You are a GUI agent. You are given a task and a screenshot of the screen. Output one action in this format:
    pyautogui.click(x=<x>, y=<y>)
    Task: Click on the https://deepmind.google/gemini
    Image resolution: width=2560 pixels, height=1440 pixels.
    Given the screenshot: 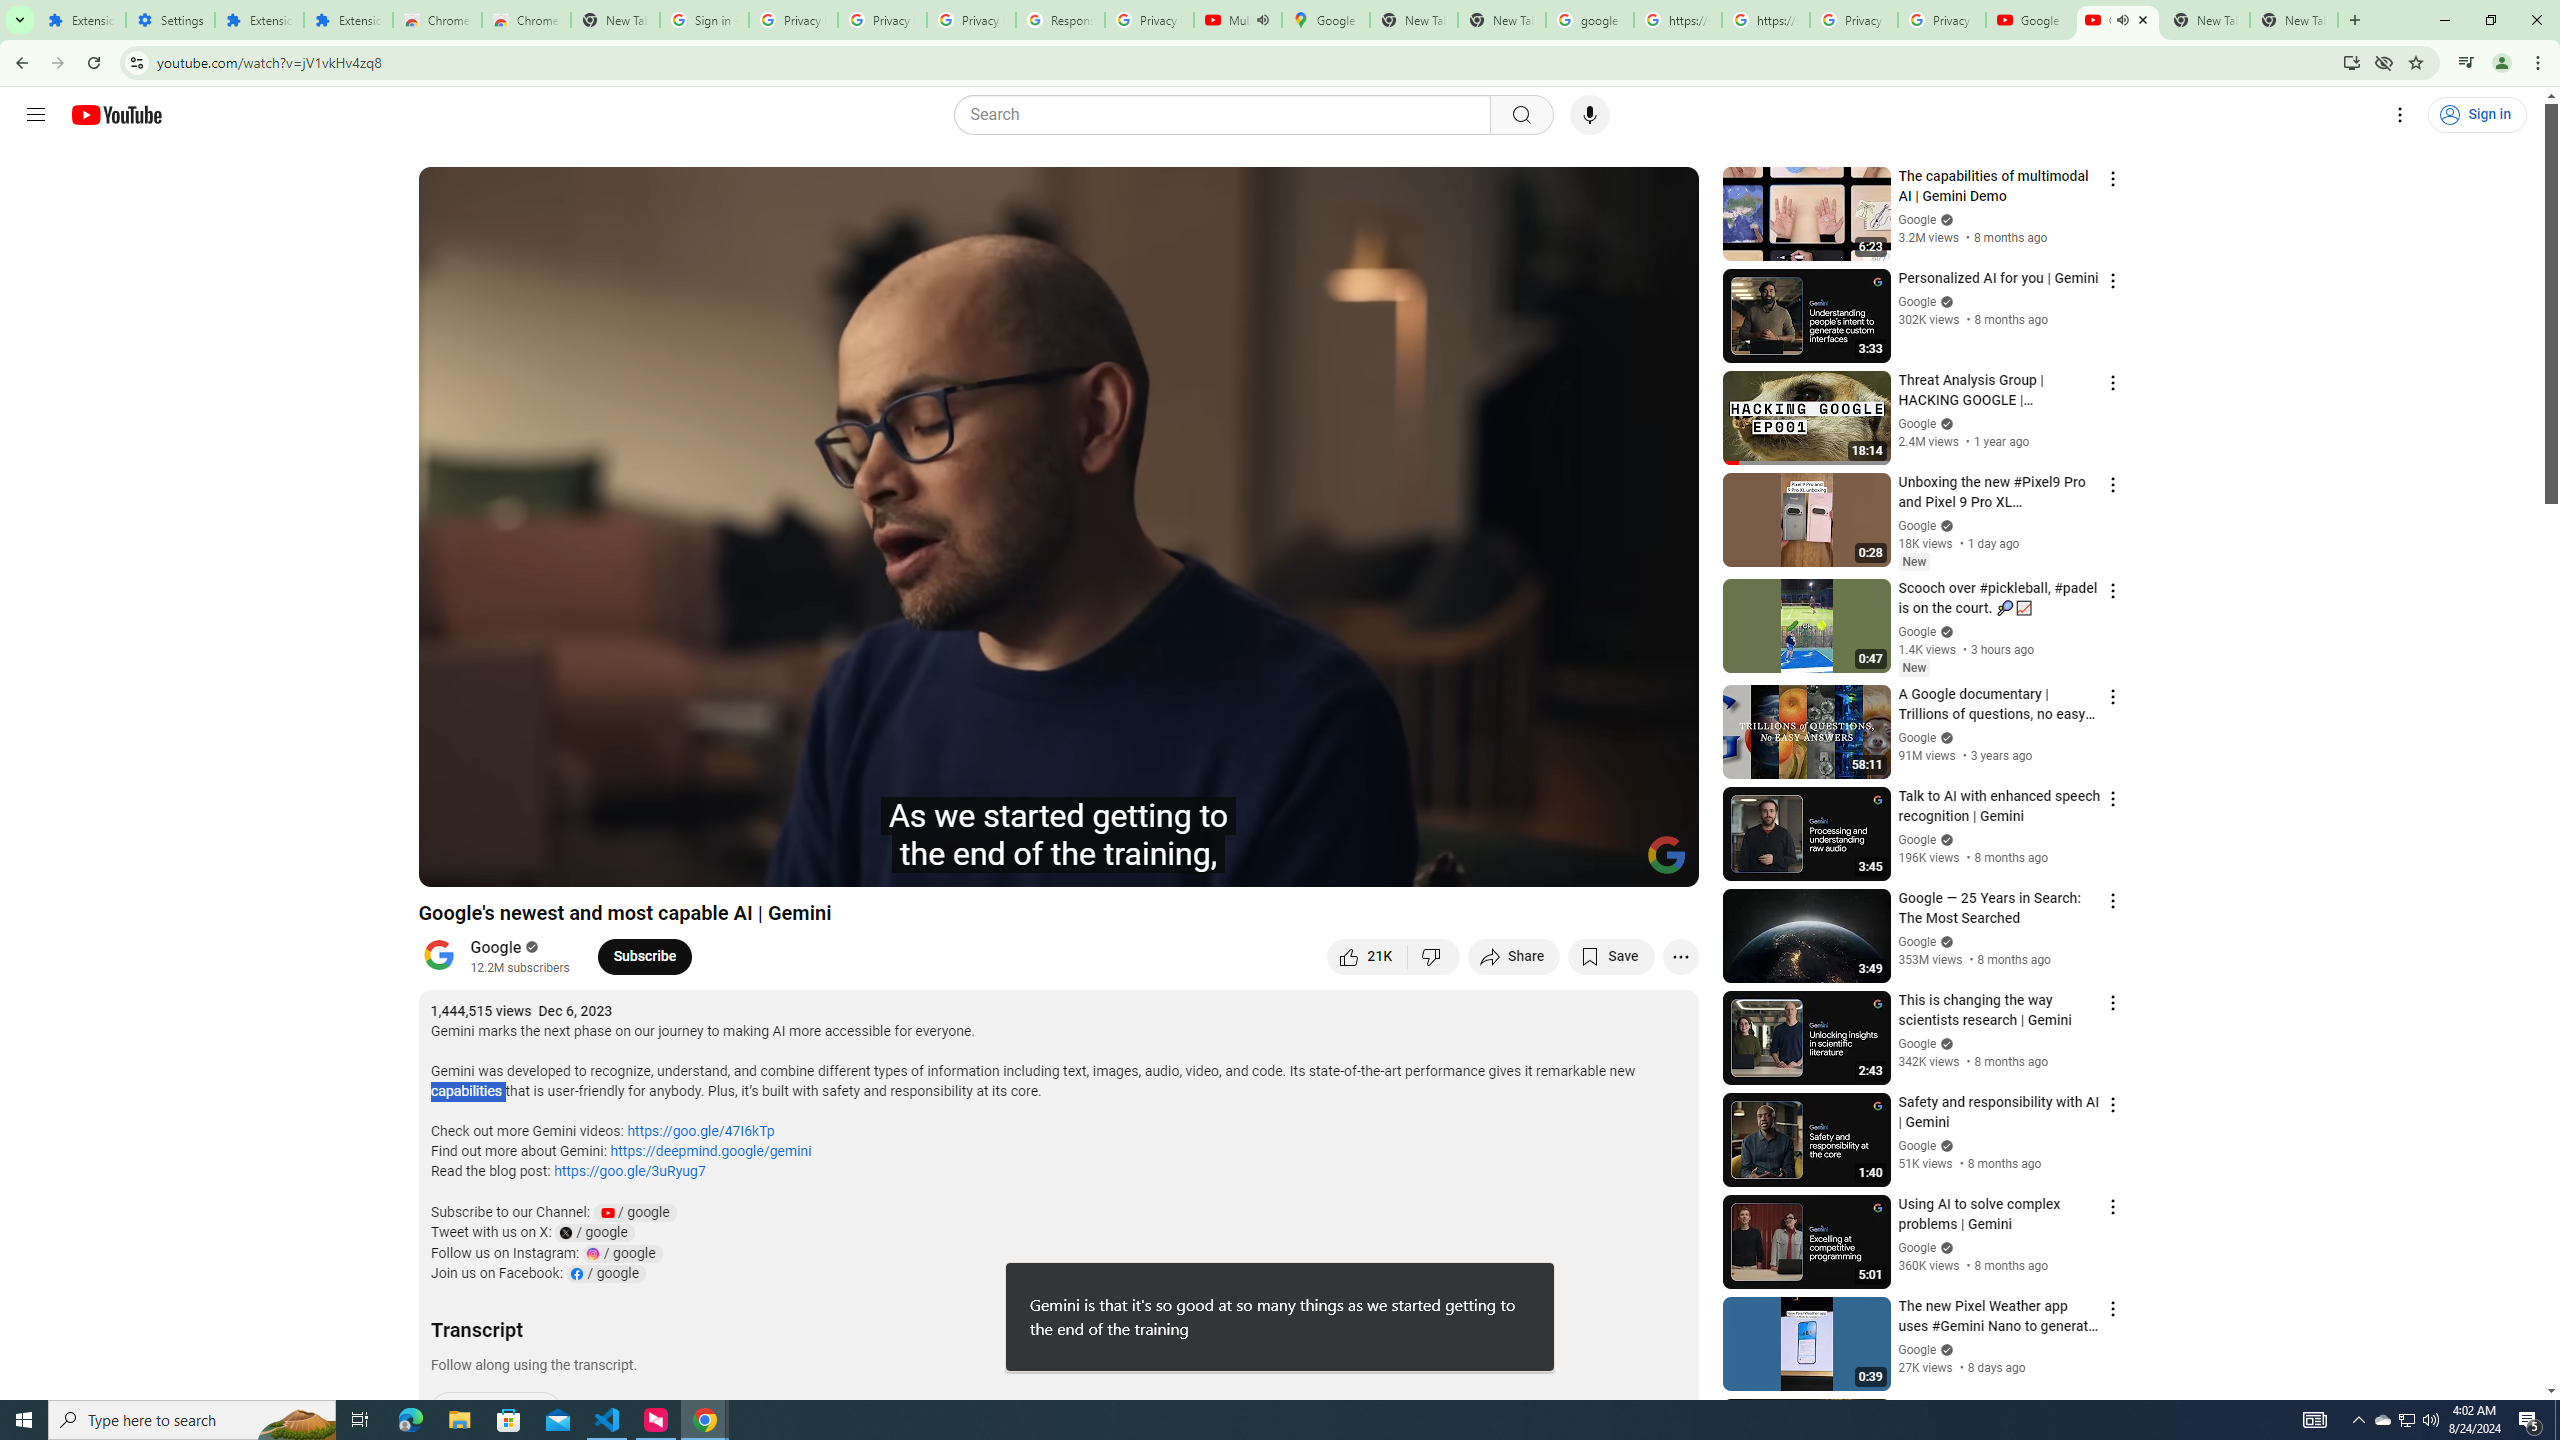 What is the action you would take?
    pyautogui.click(x=710, y=1152)
    